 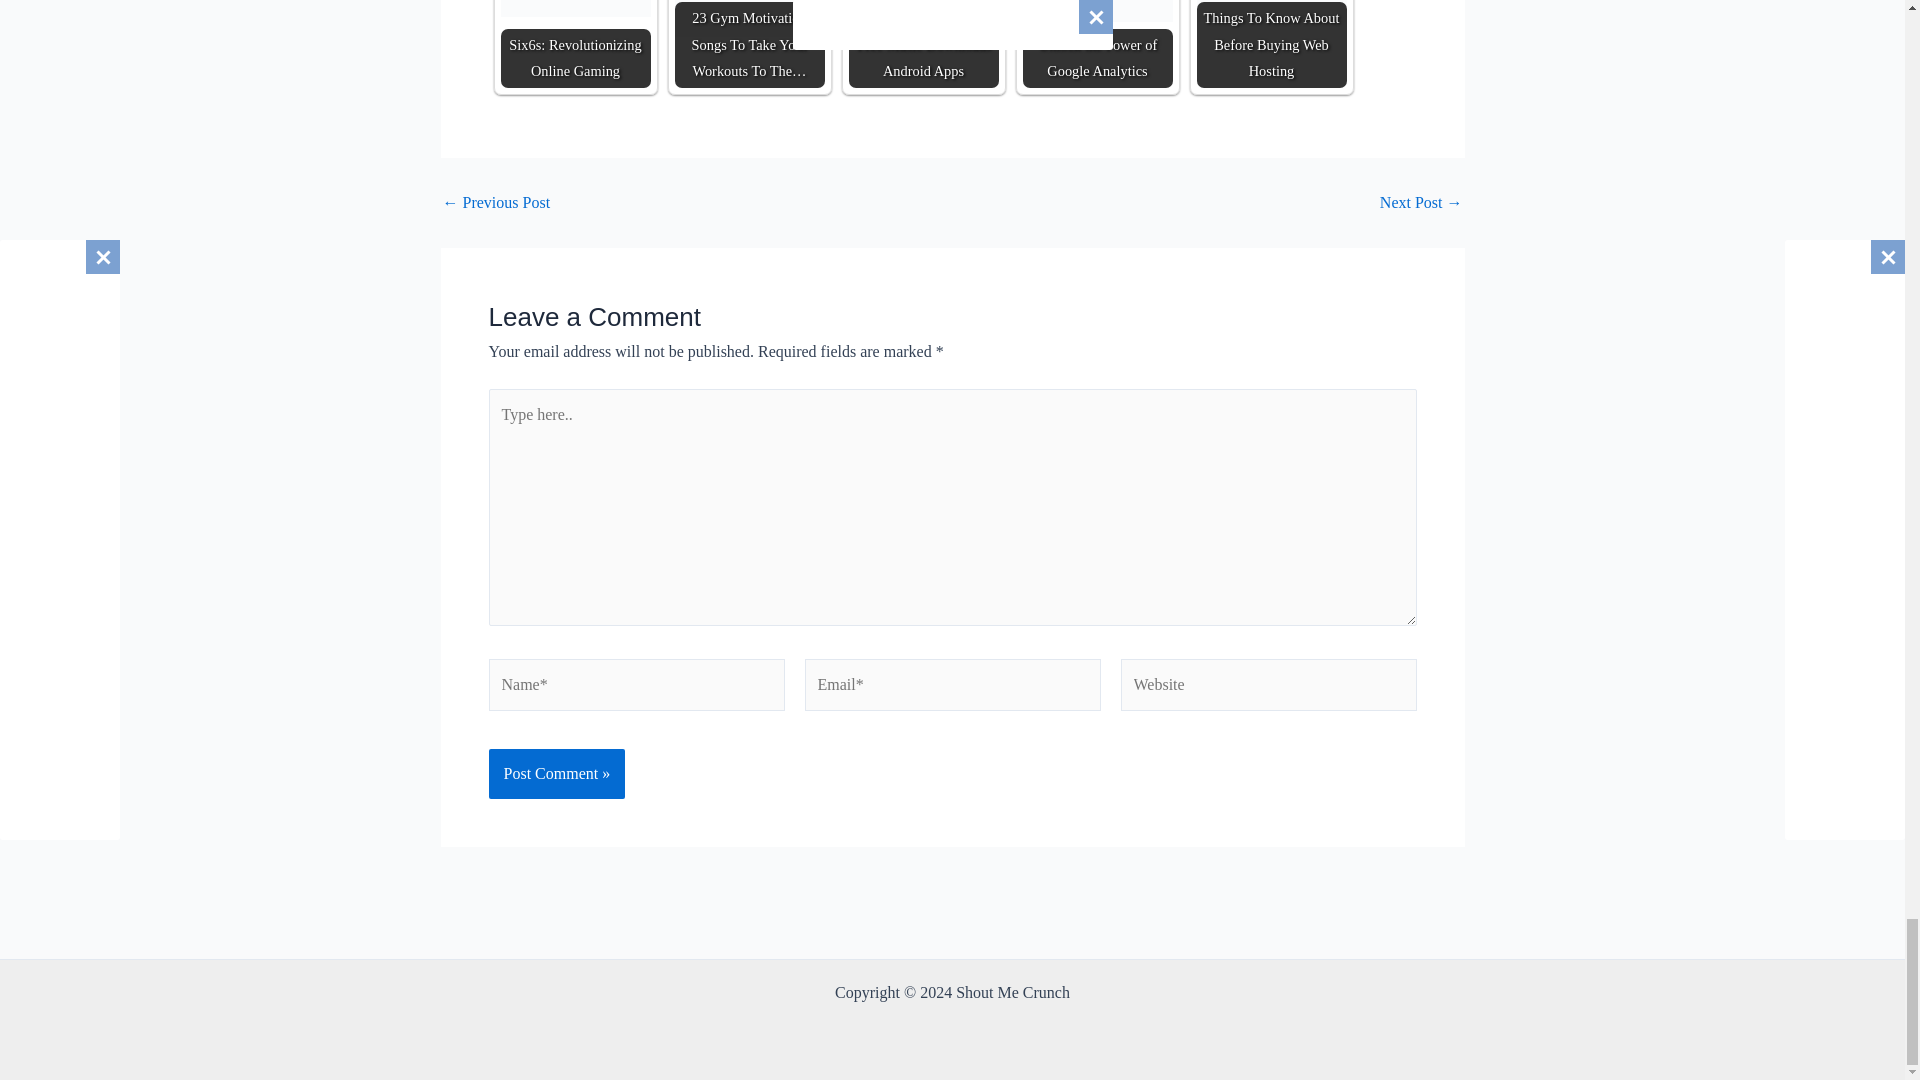 What do you see at coordinates (923, 8) in the screenshot?
I see `Free Music Downloads Android Apps` at bounding box center [923, 8].